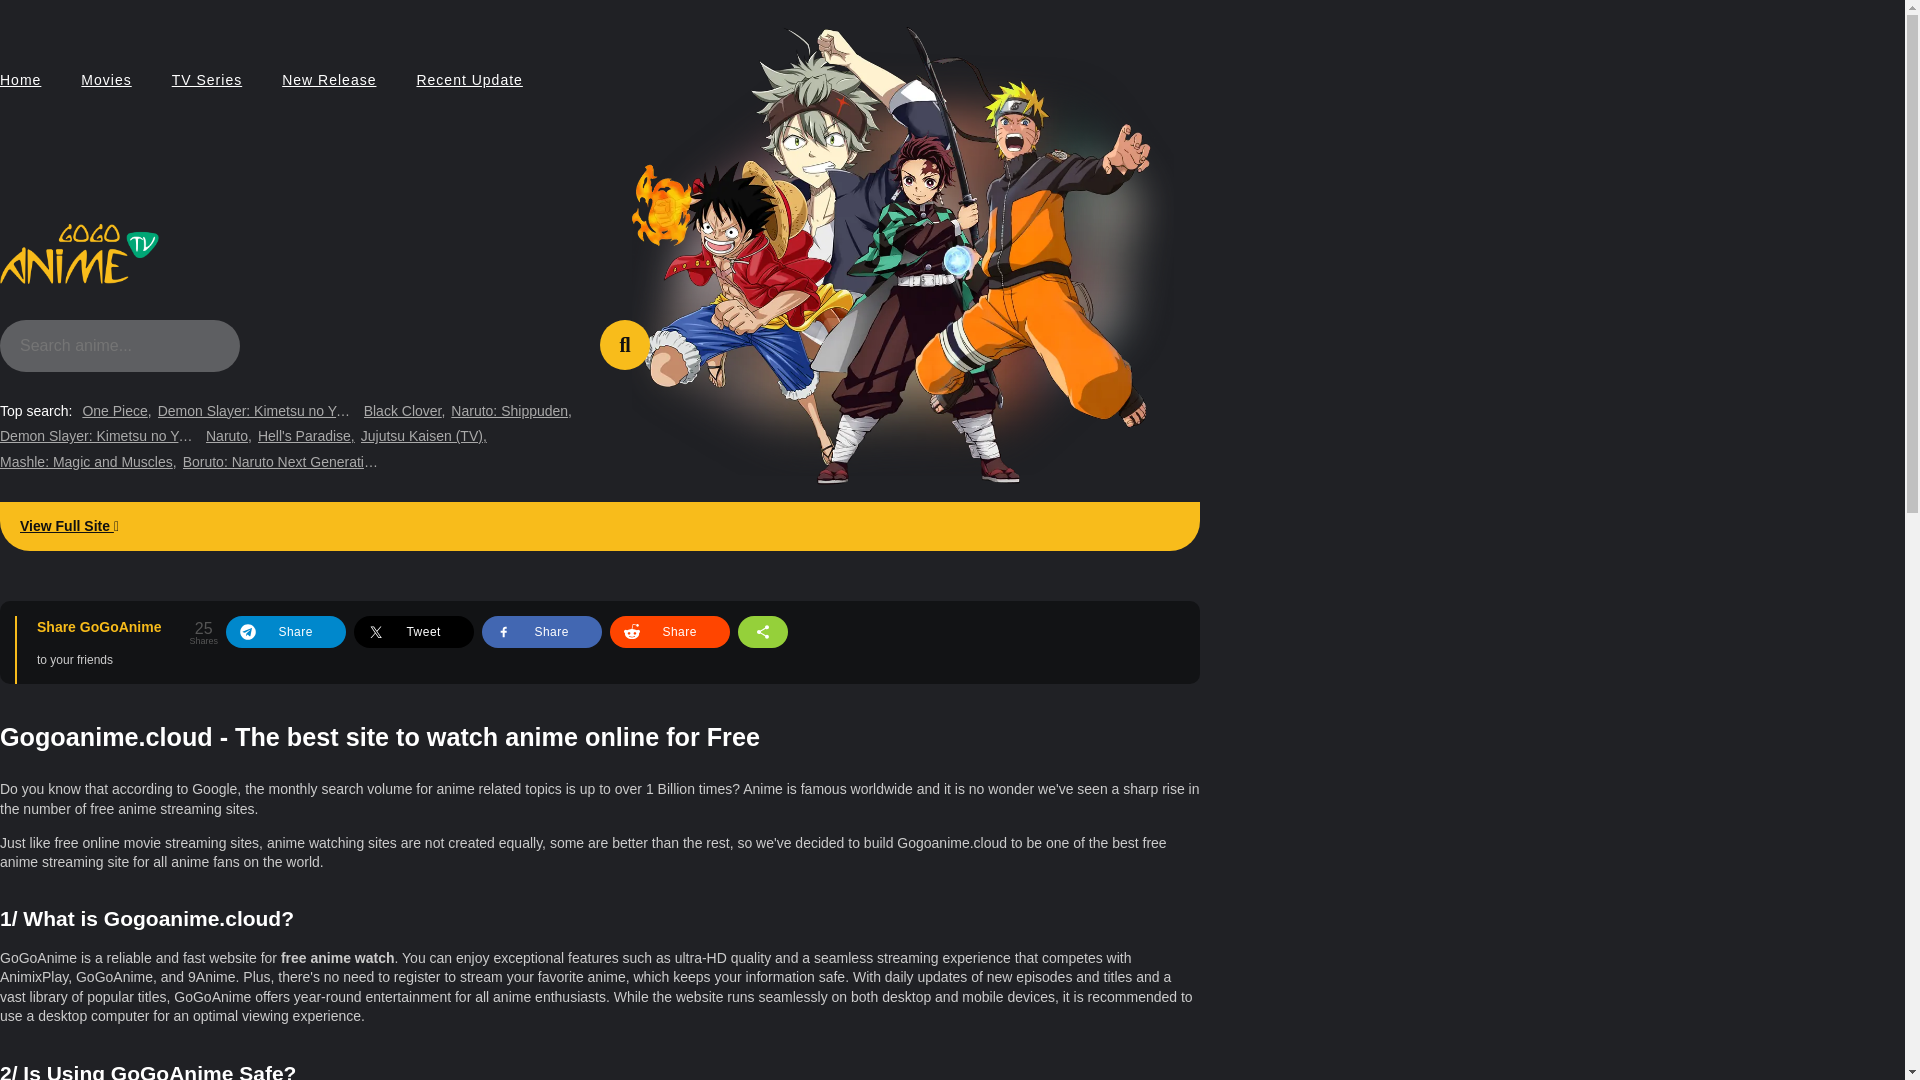 The height and width of the screenshot is (1080, 1920). Describe the element at coordinates (228, 436) in the screenshot. I see `Naruto` at that location.